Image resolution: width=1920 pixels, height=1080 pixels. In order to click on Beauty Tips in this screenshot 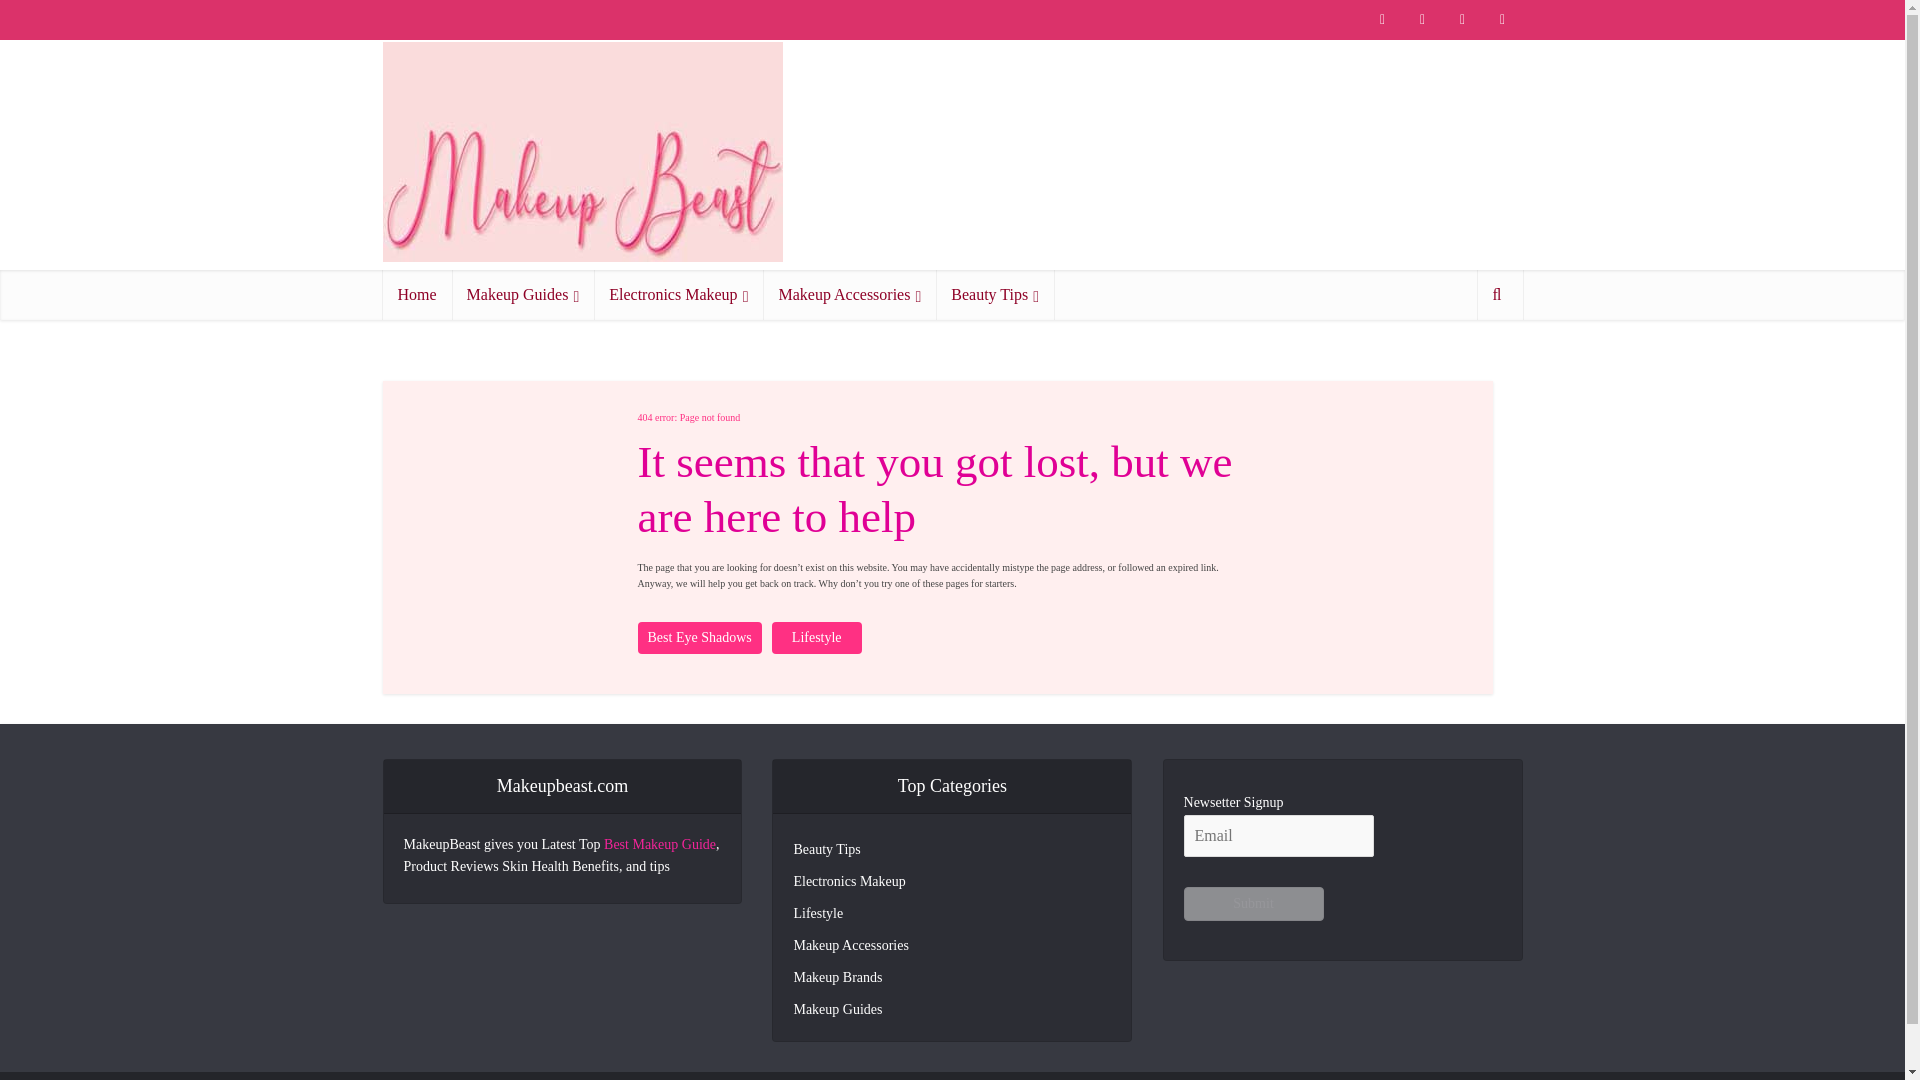, I will do `click(995, 294)`.